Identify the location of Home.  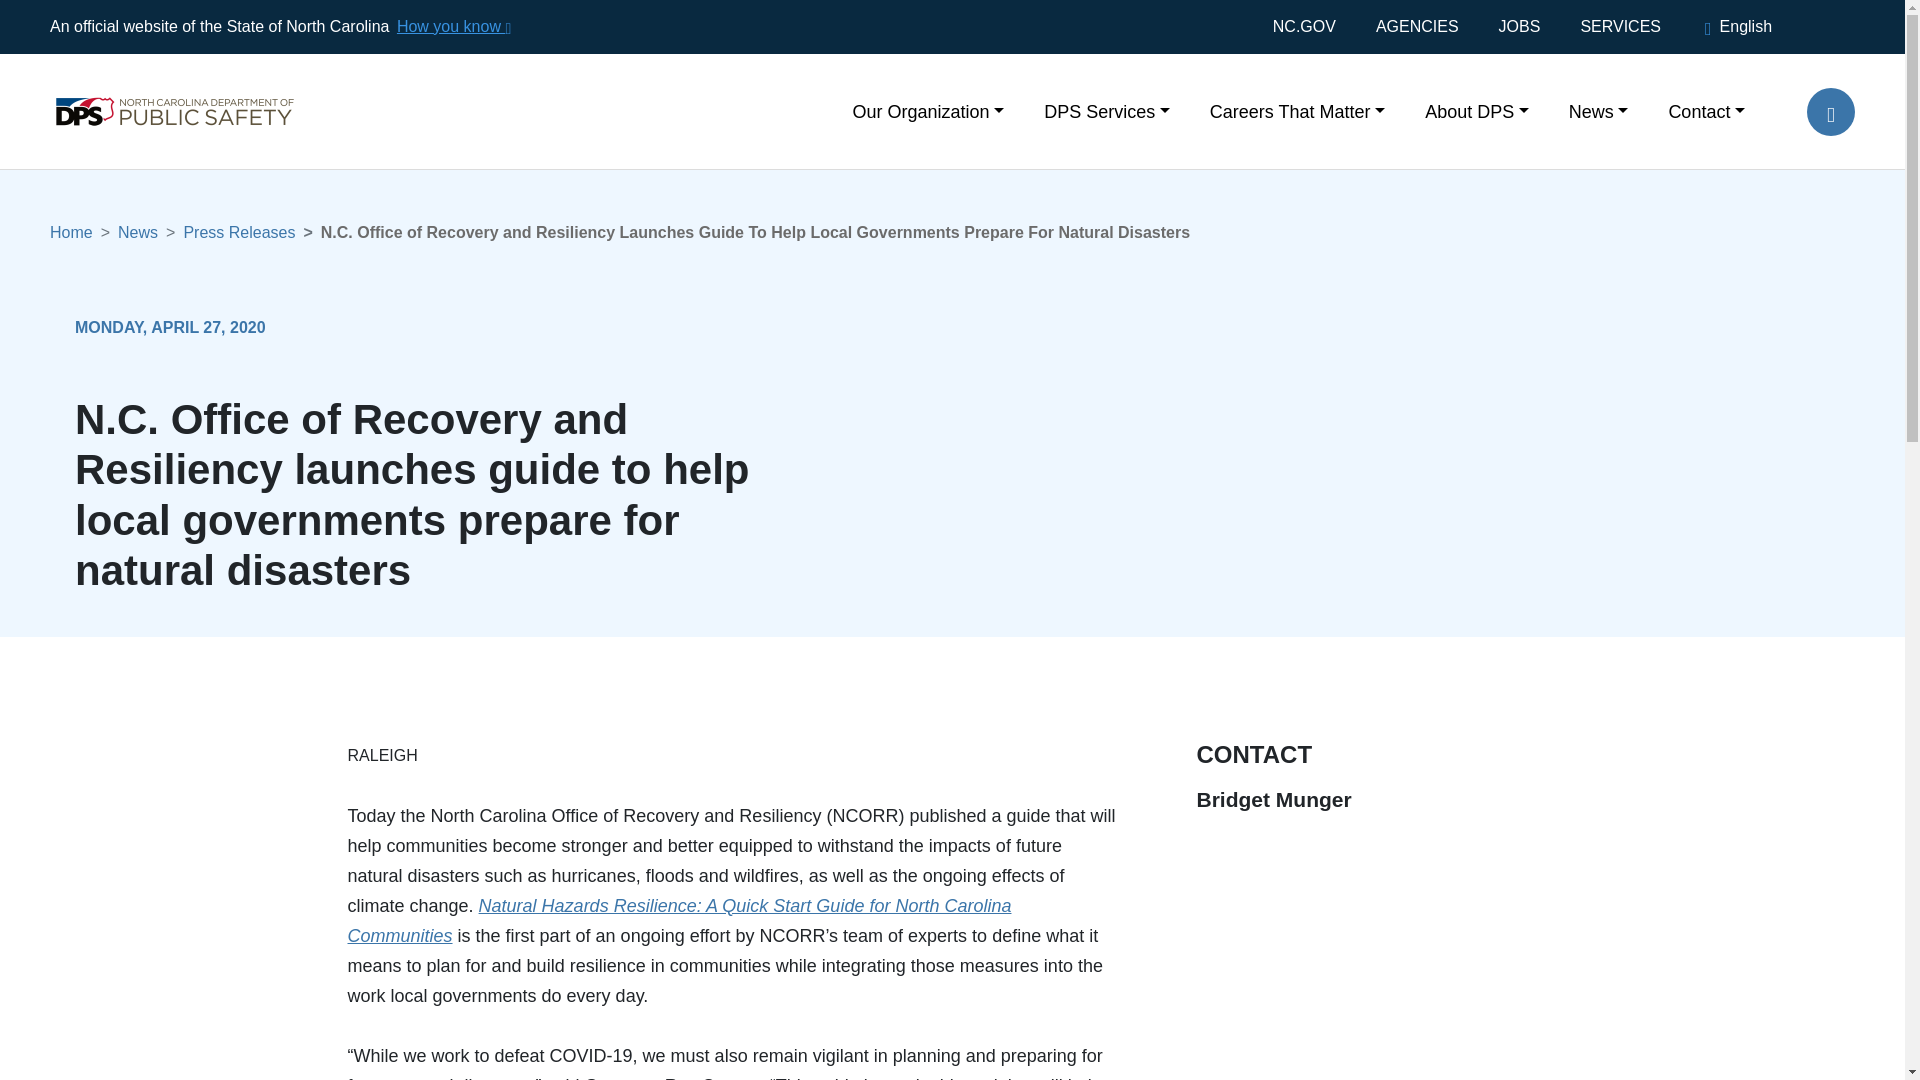
(154, 80).